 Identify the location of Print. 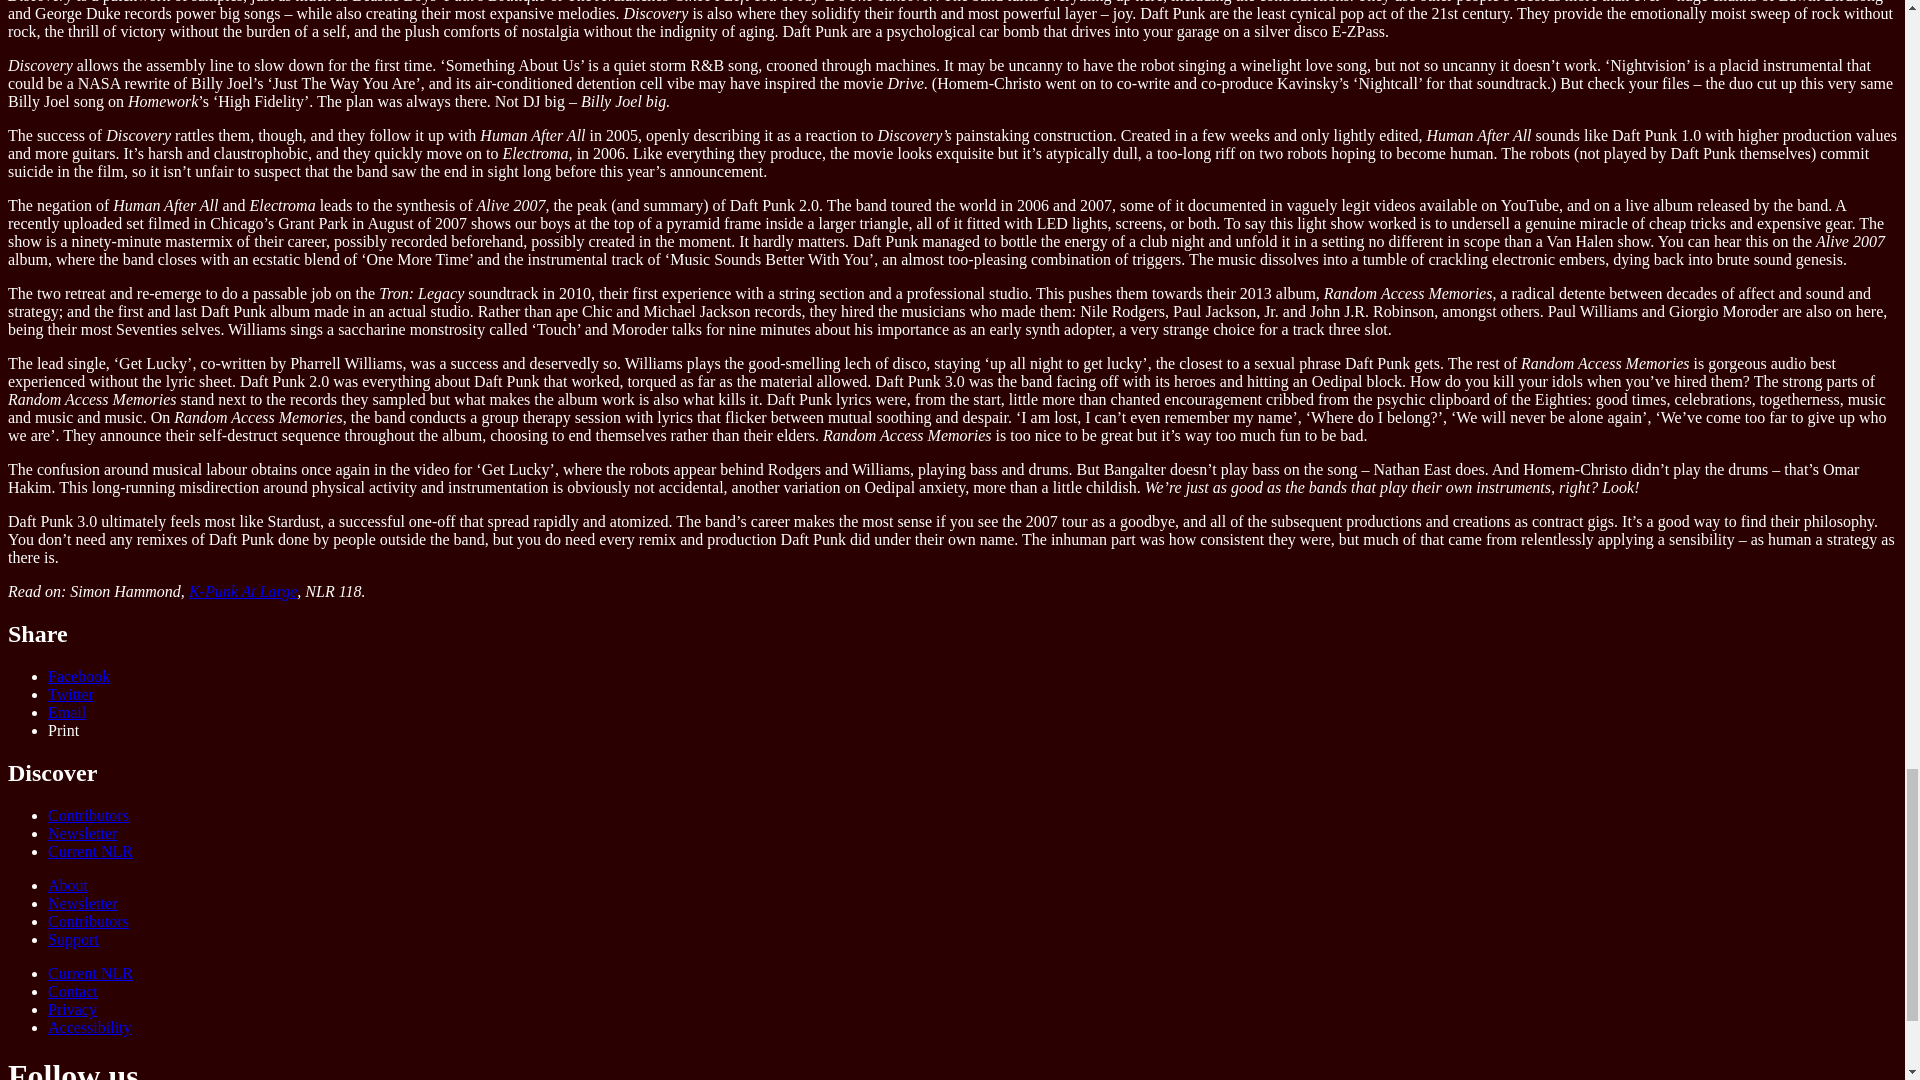
(63, 730).